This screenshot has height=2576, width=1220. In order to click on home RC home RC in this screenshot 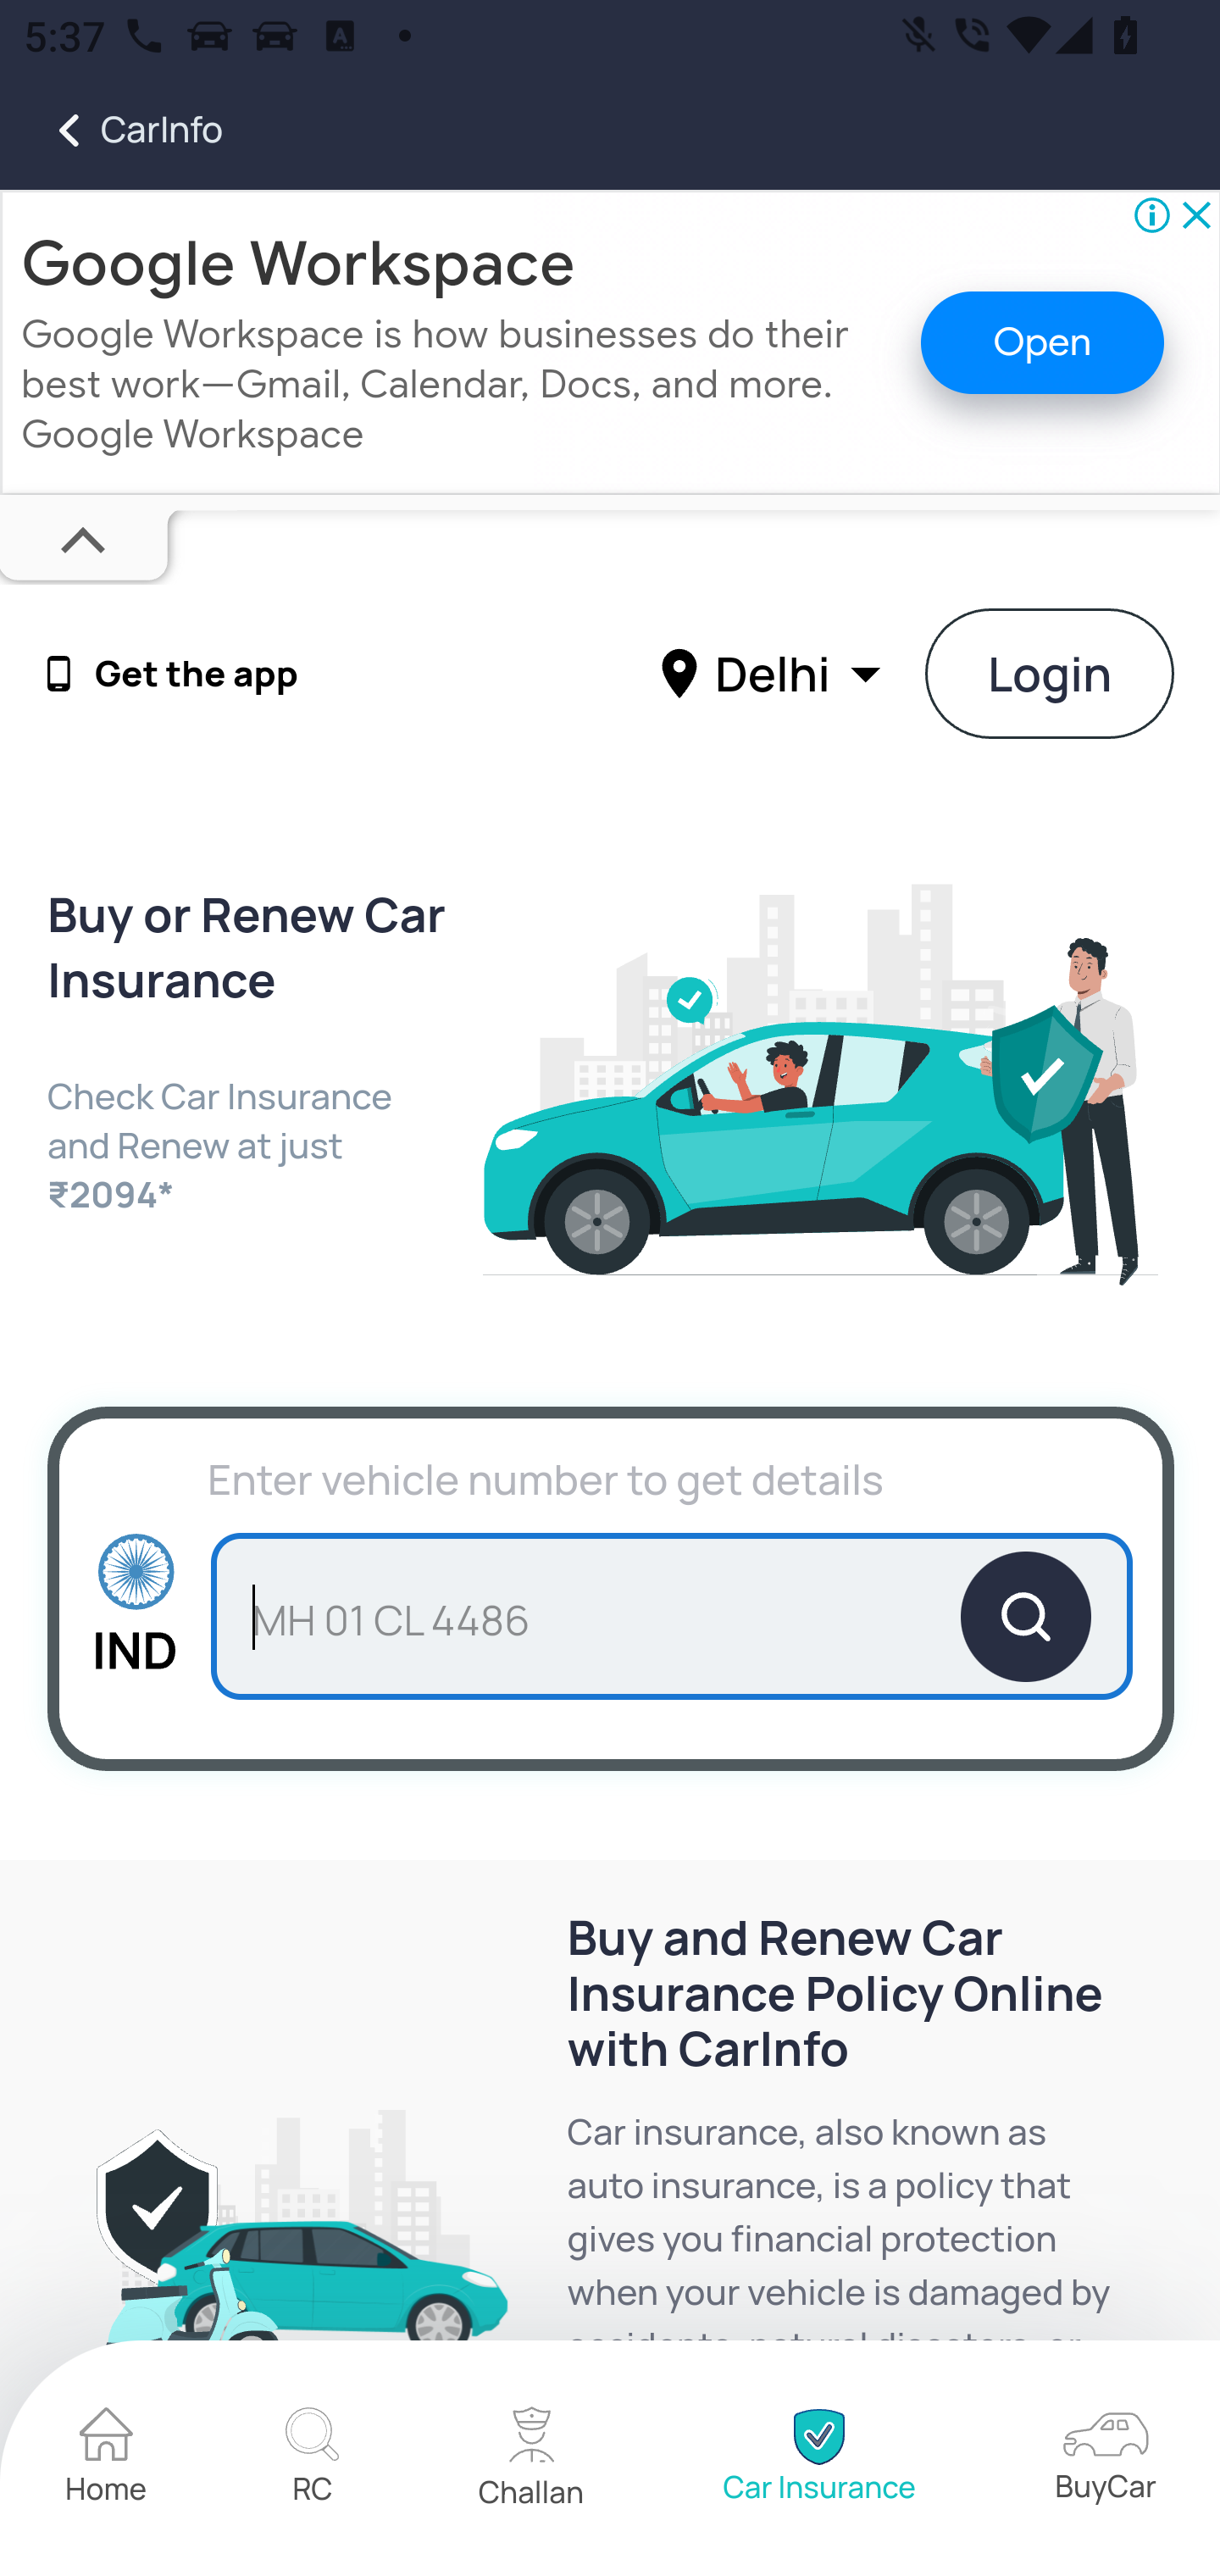, I will do `click(312, 2459)`.